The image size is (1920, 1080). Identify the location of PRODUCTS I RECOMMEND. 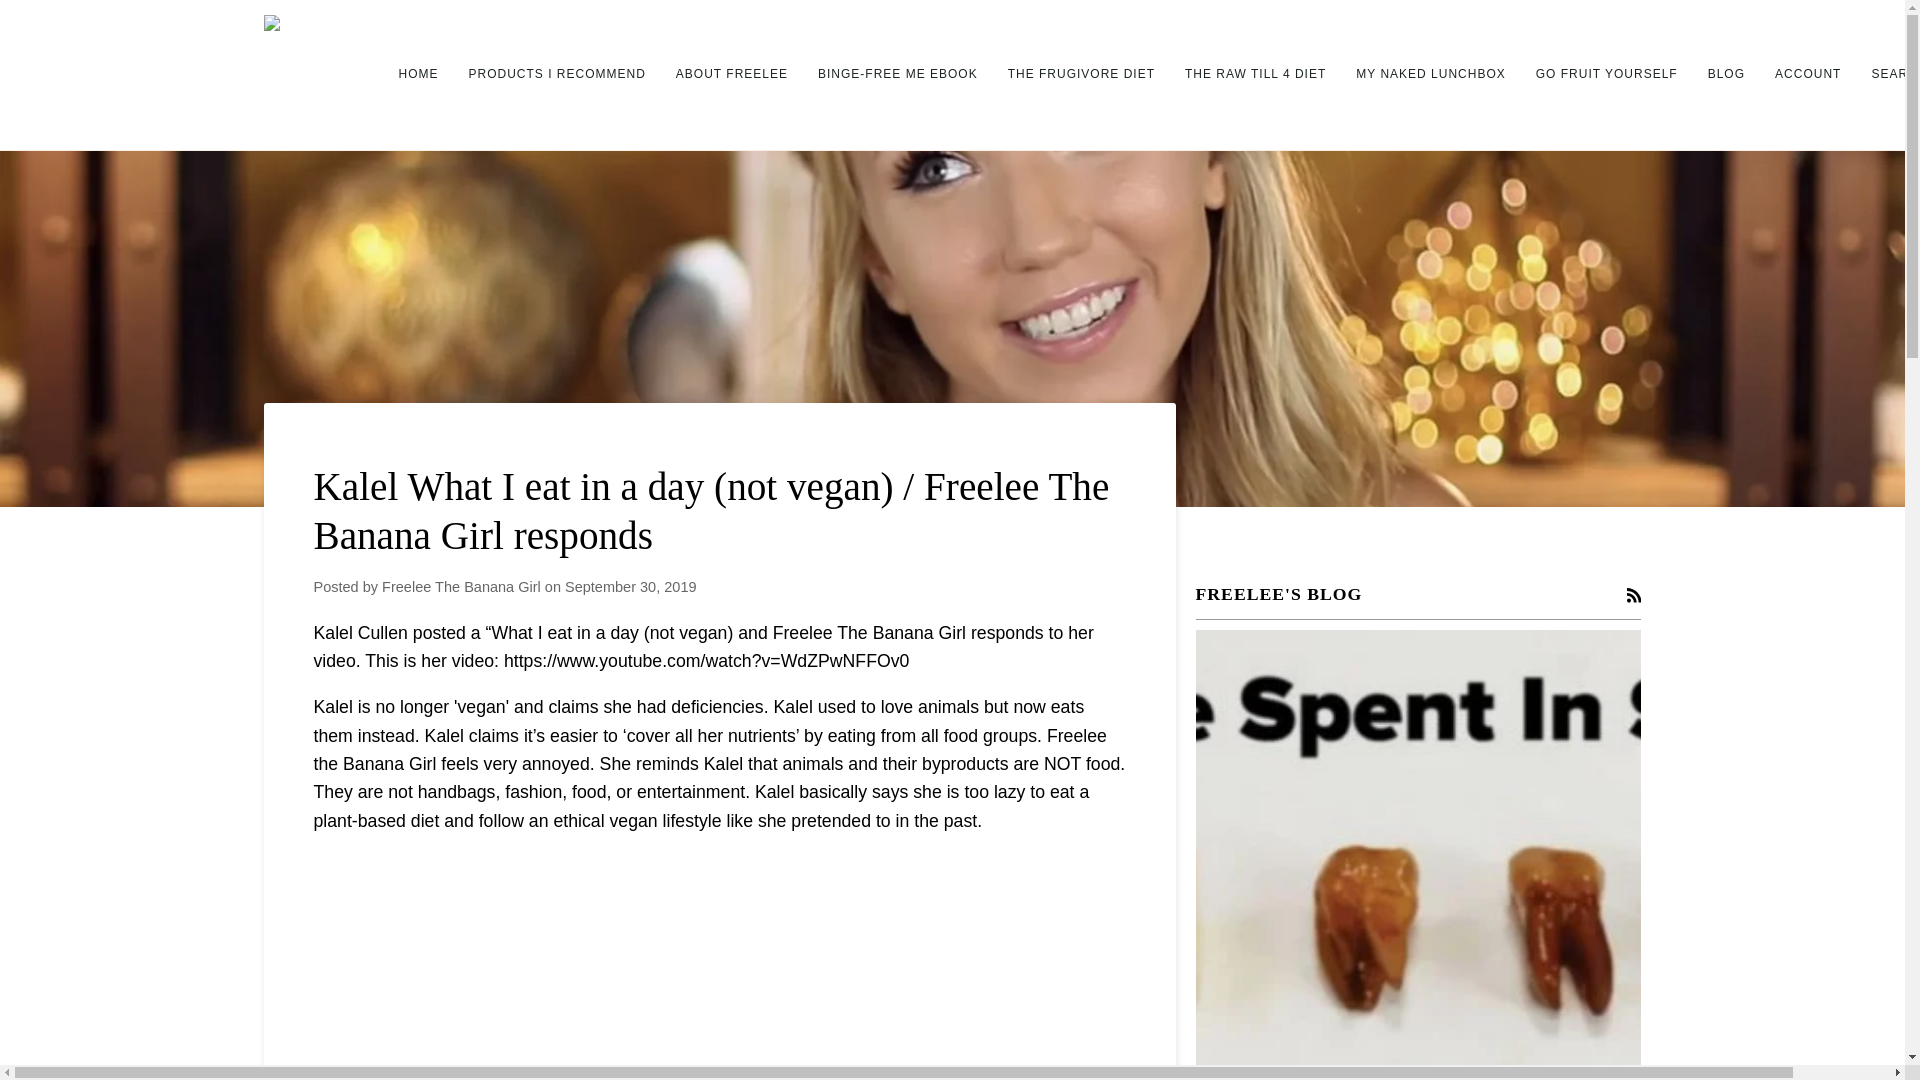
(556, 75).